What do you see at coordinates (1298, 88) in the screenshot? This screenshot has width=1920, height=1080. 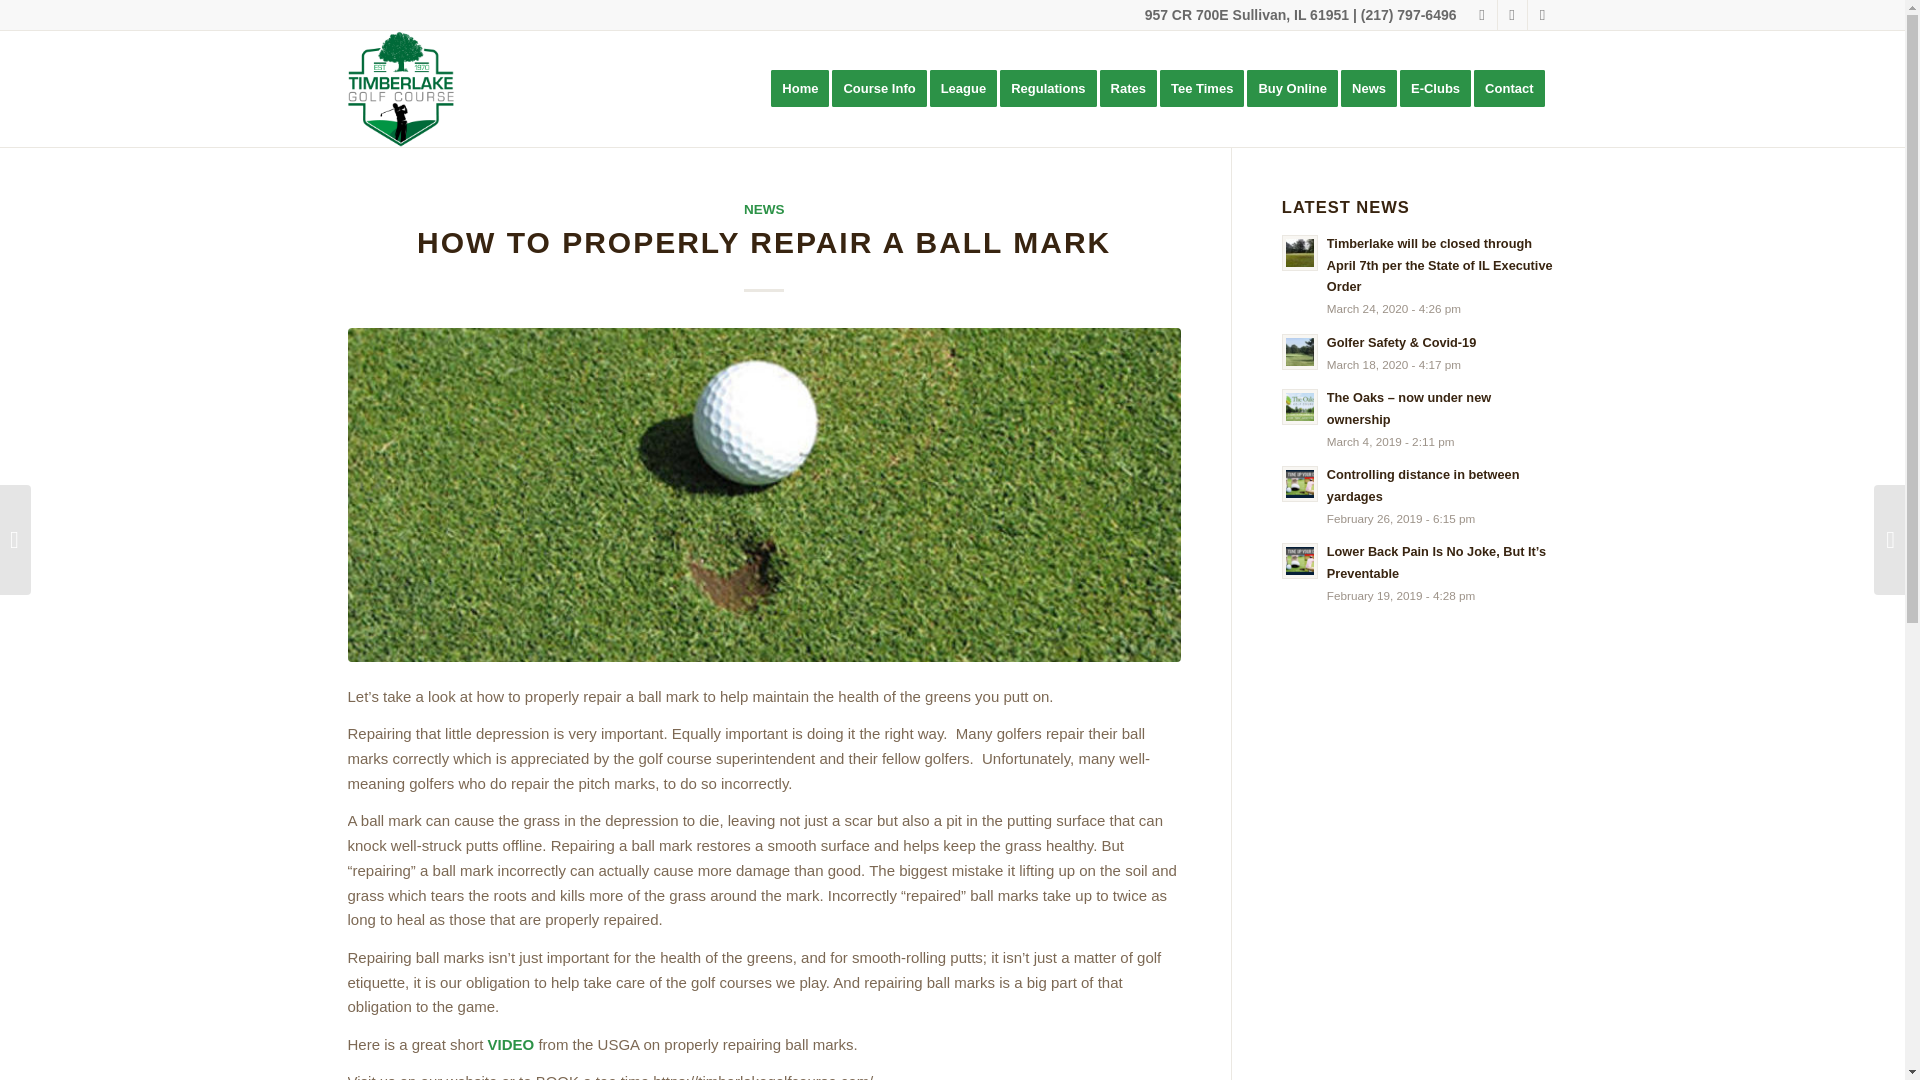 I see `Buy Online` at bounding box center [1298, 88].